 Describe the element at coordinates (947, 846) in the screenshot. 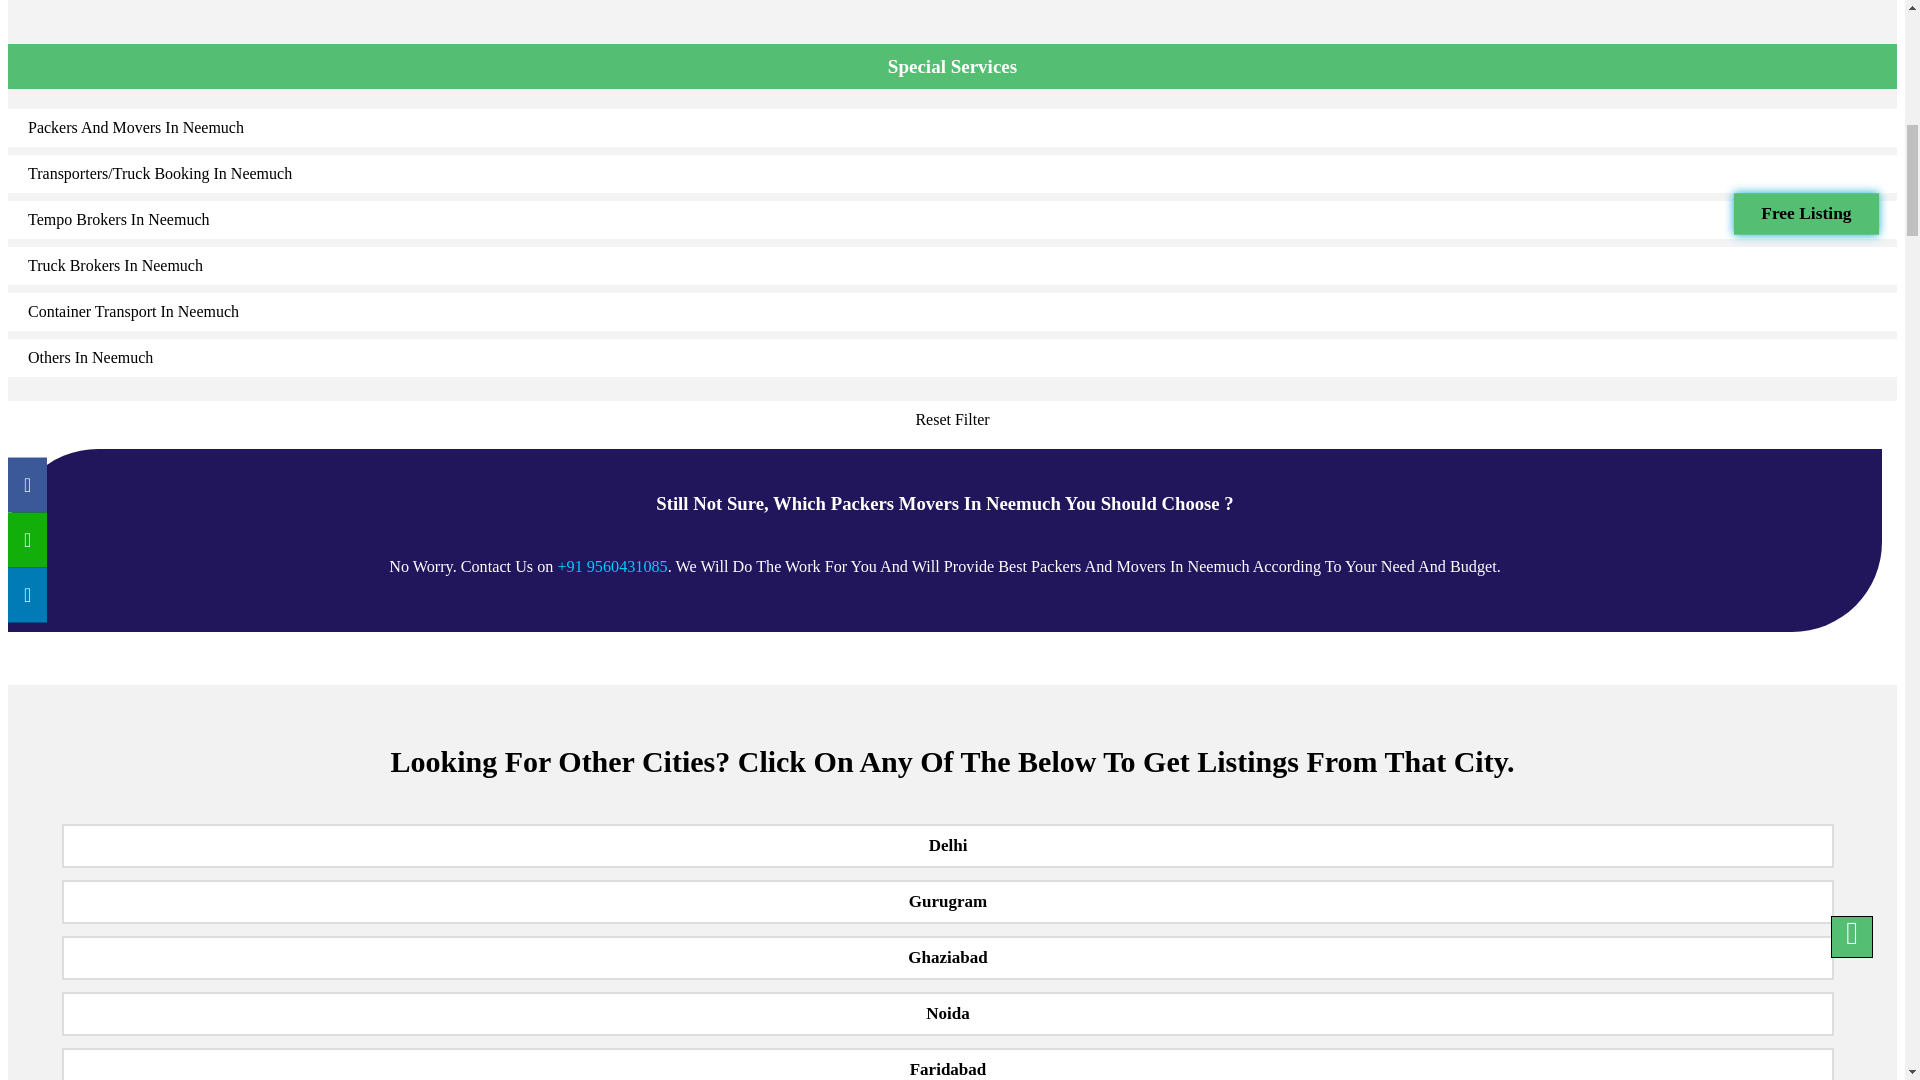

I see `Delhi` at that location.